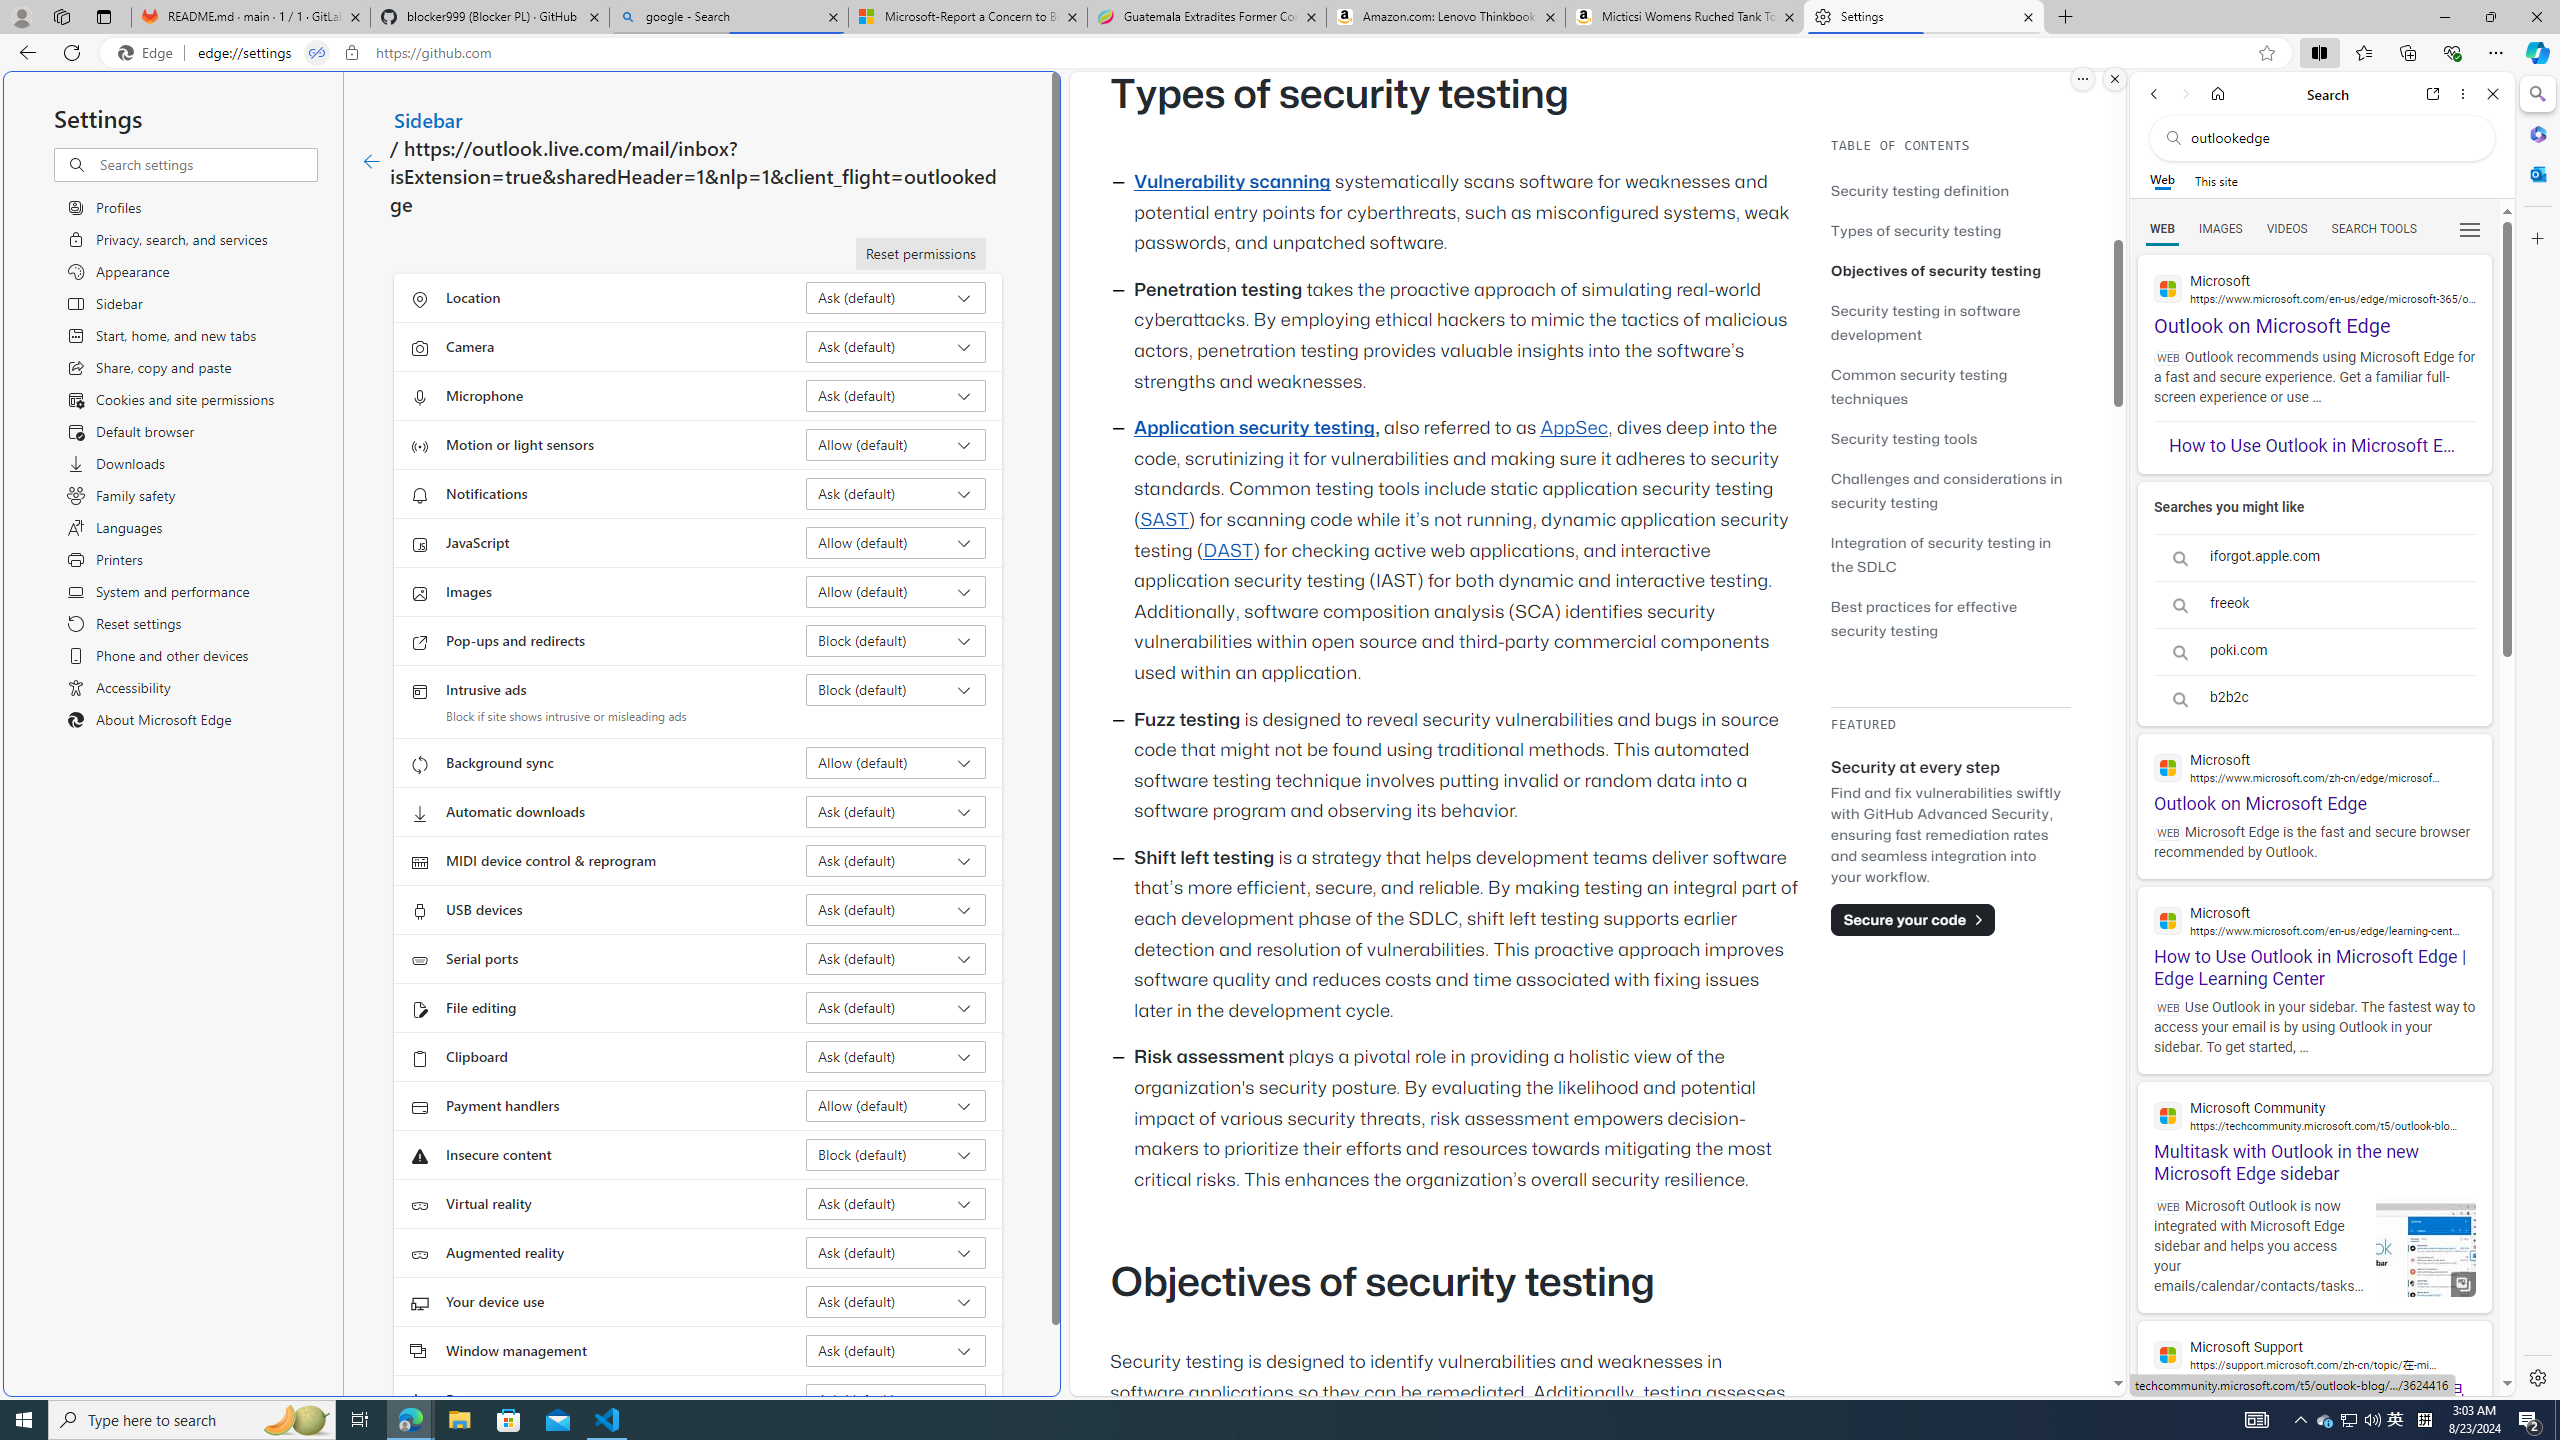 The width and height of the screenshot is (2560, 1440). What do you see at coordinates (896, 542) in the screenshot?
I see `JavaScript Allow (default)` at bounding box center [896, 542].